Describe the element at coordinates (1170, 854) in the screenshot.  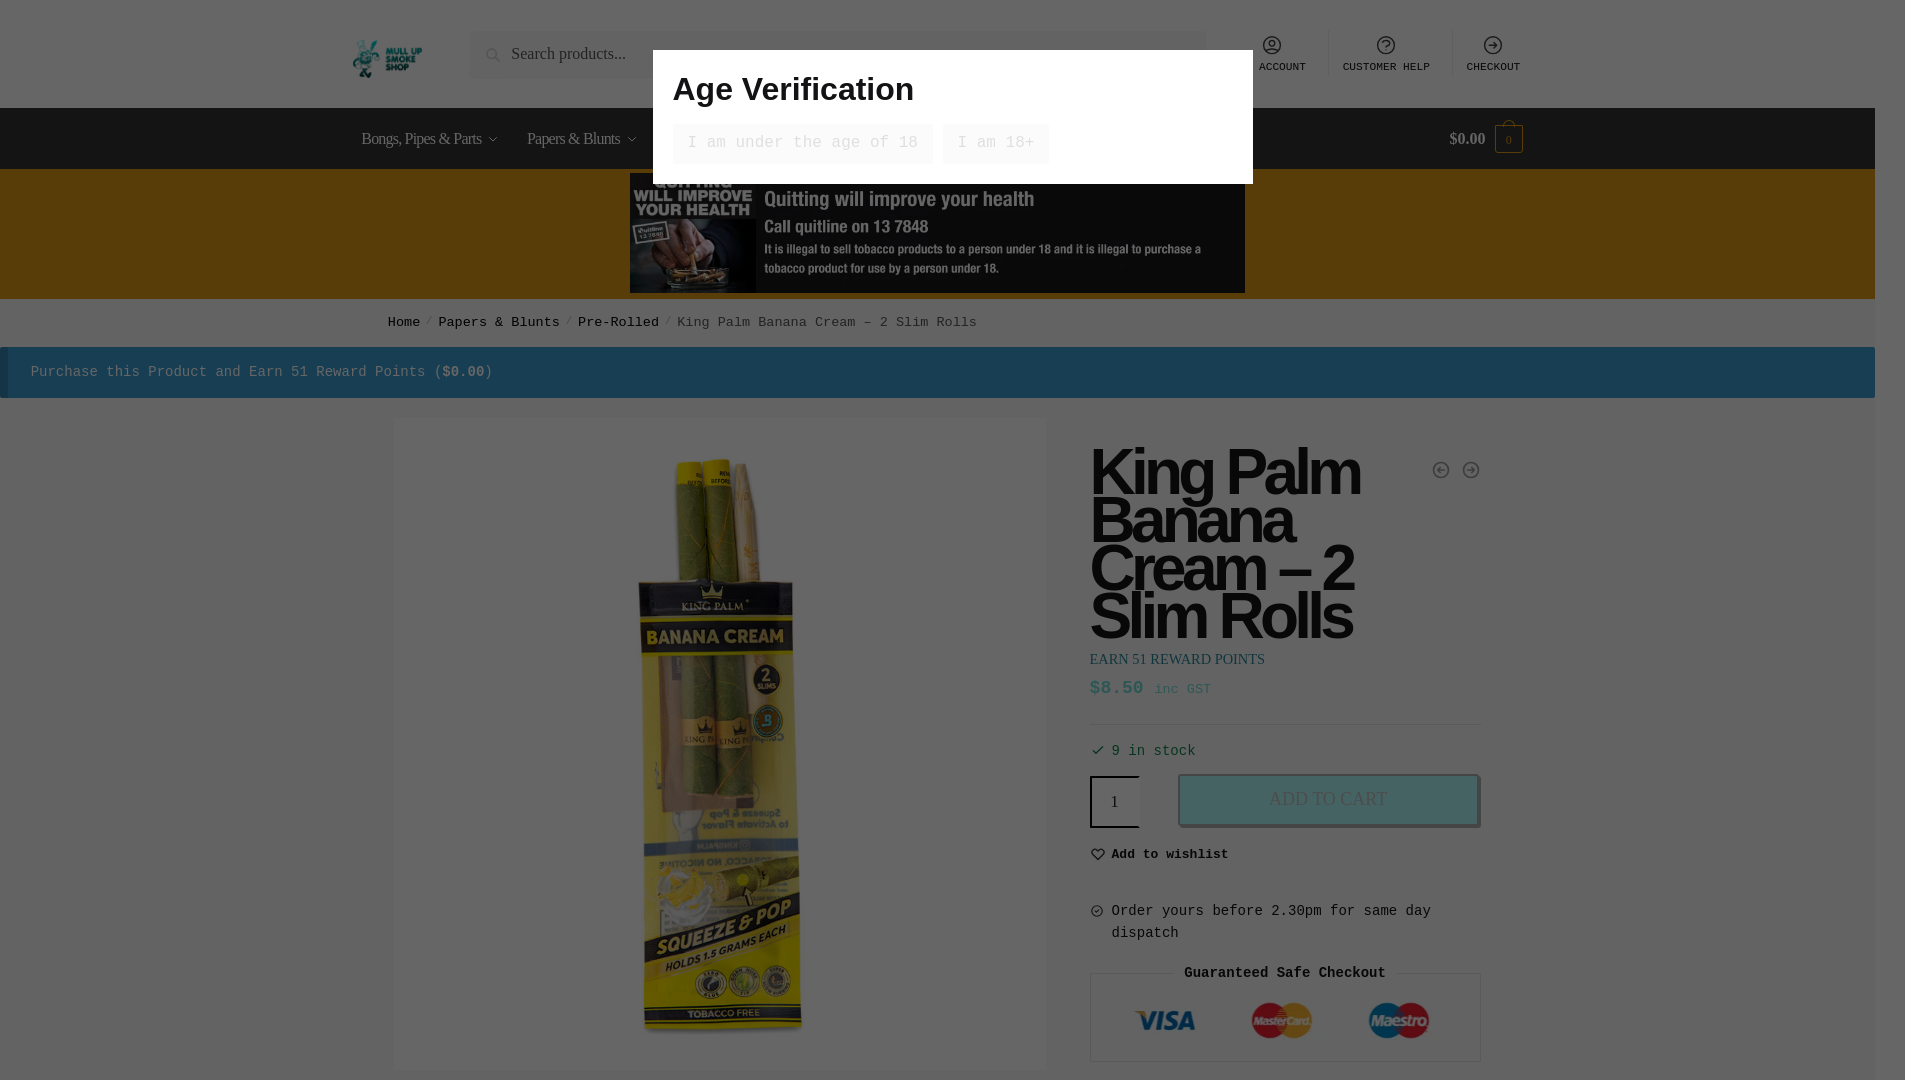
I see `Wishlist` at that location.